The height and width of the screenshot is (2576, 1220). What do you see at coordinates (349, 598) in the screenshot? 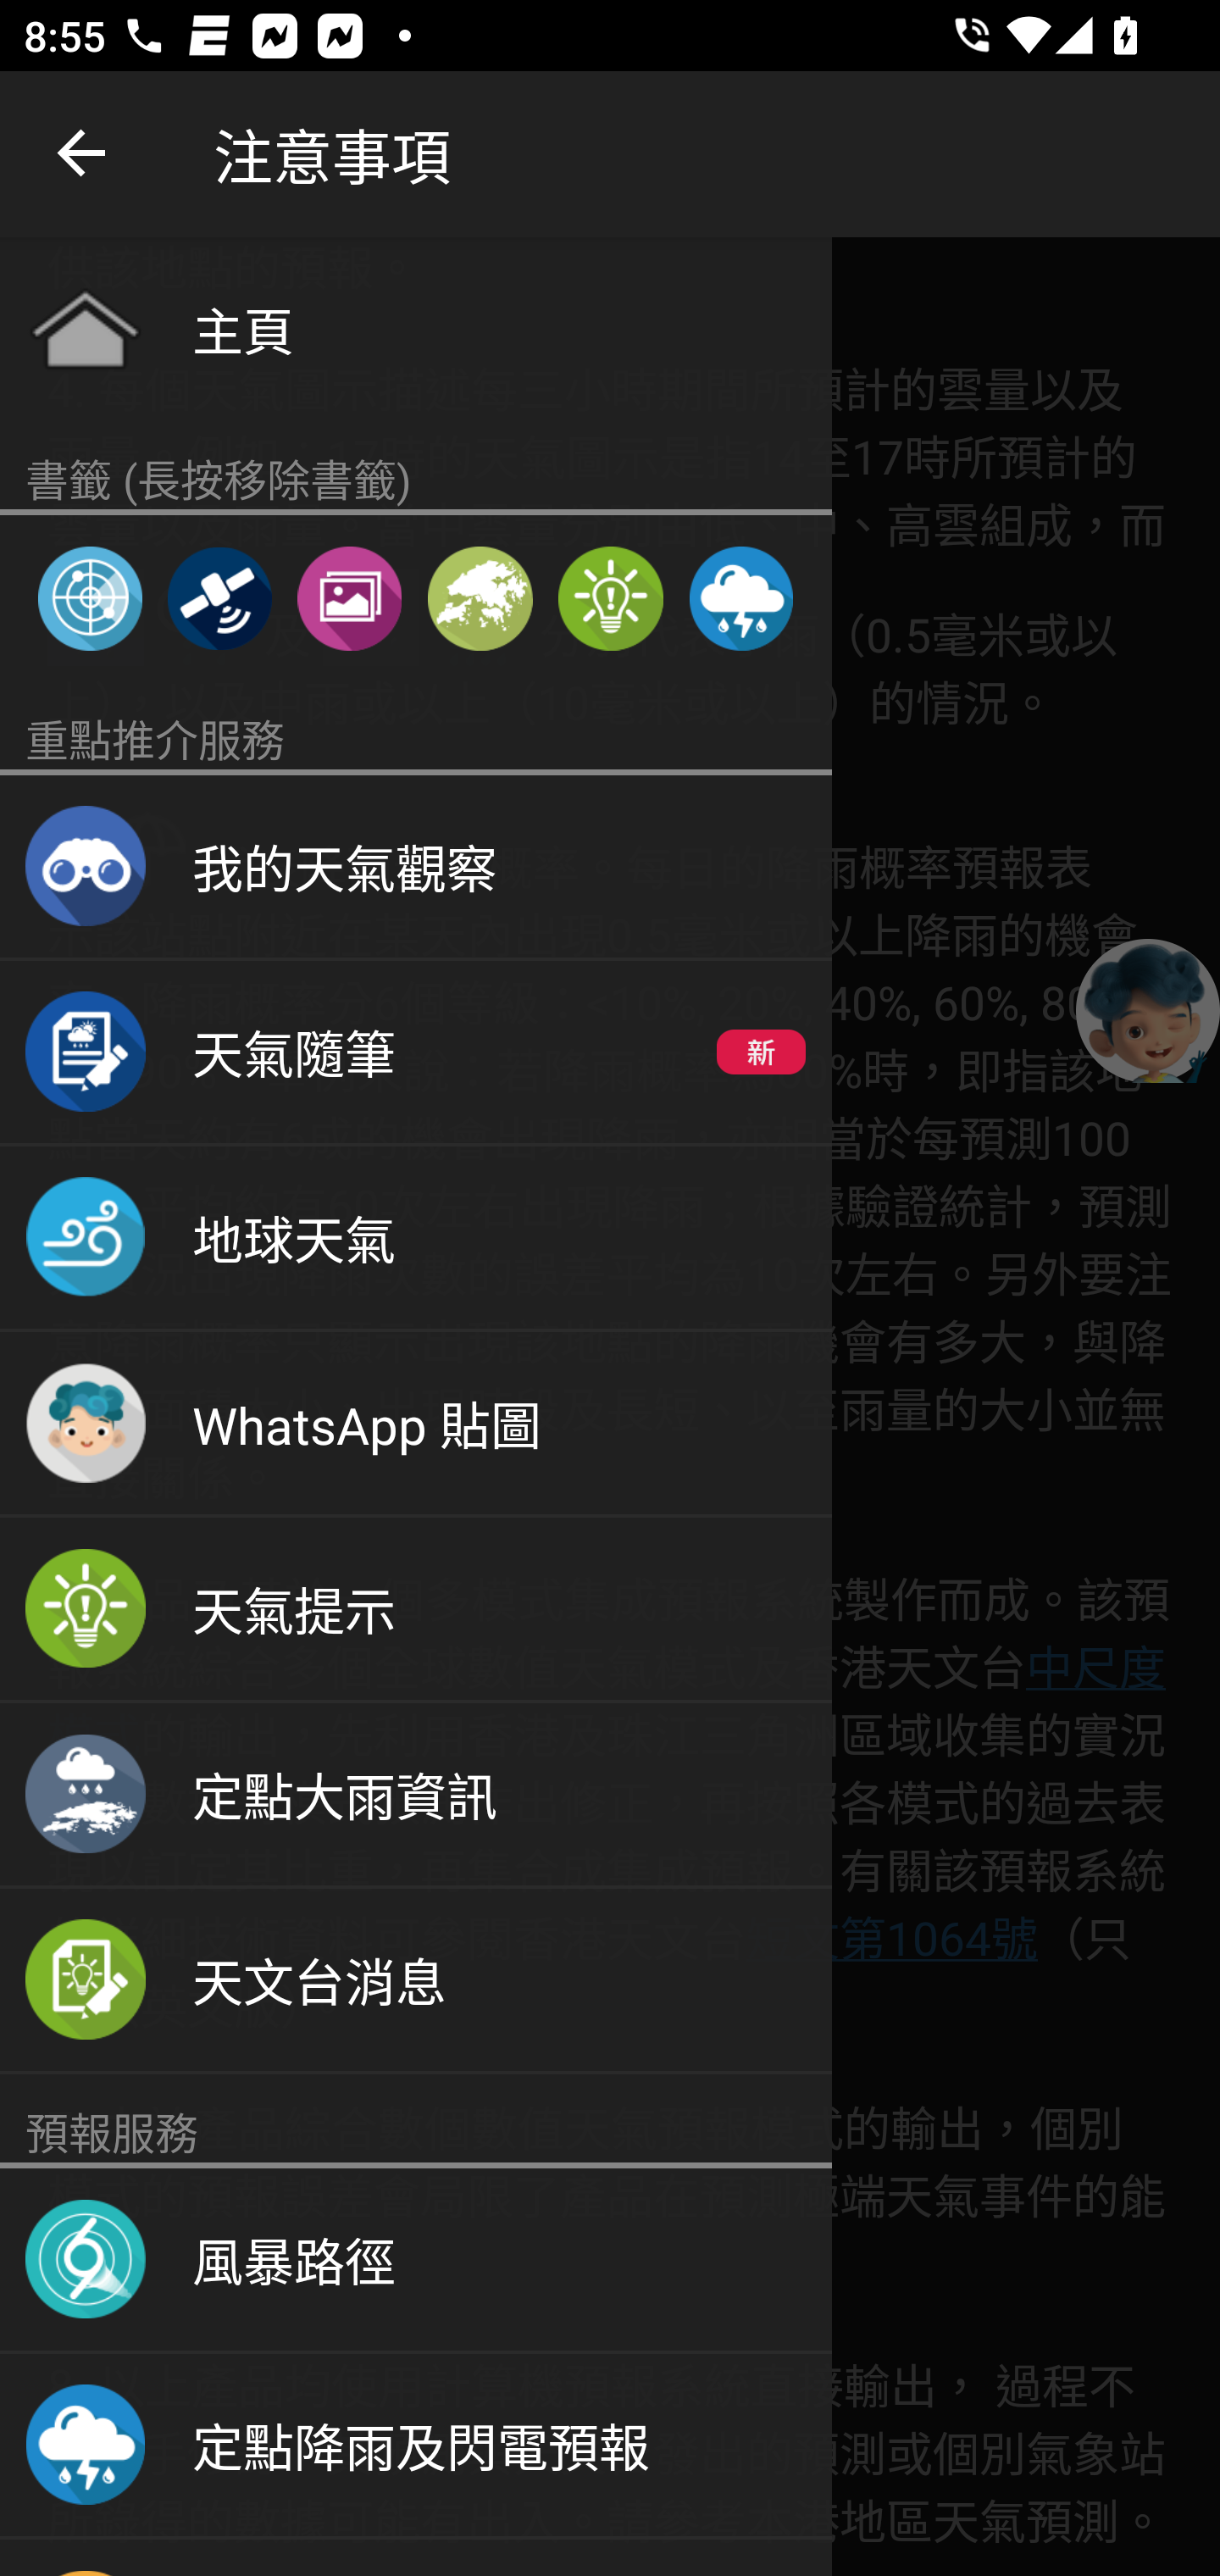
I see `天氣照片` at bounding box center [349, 598].